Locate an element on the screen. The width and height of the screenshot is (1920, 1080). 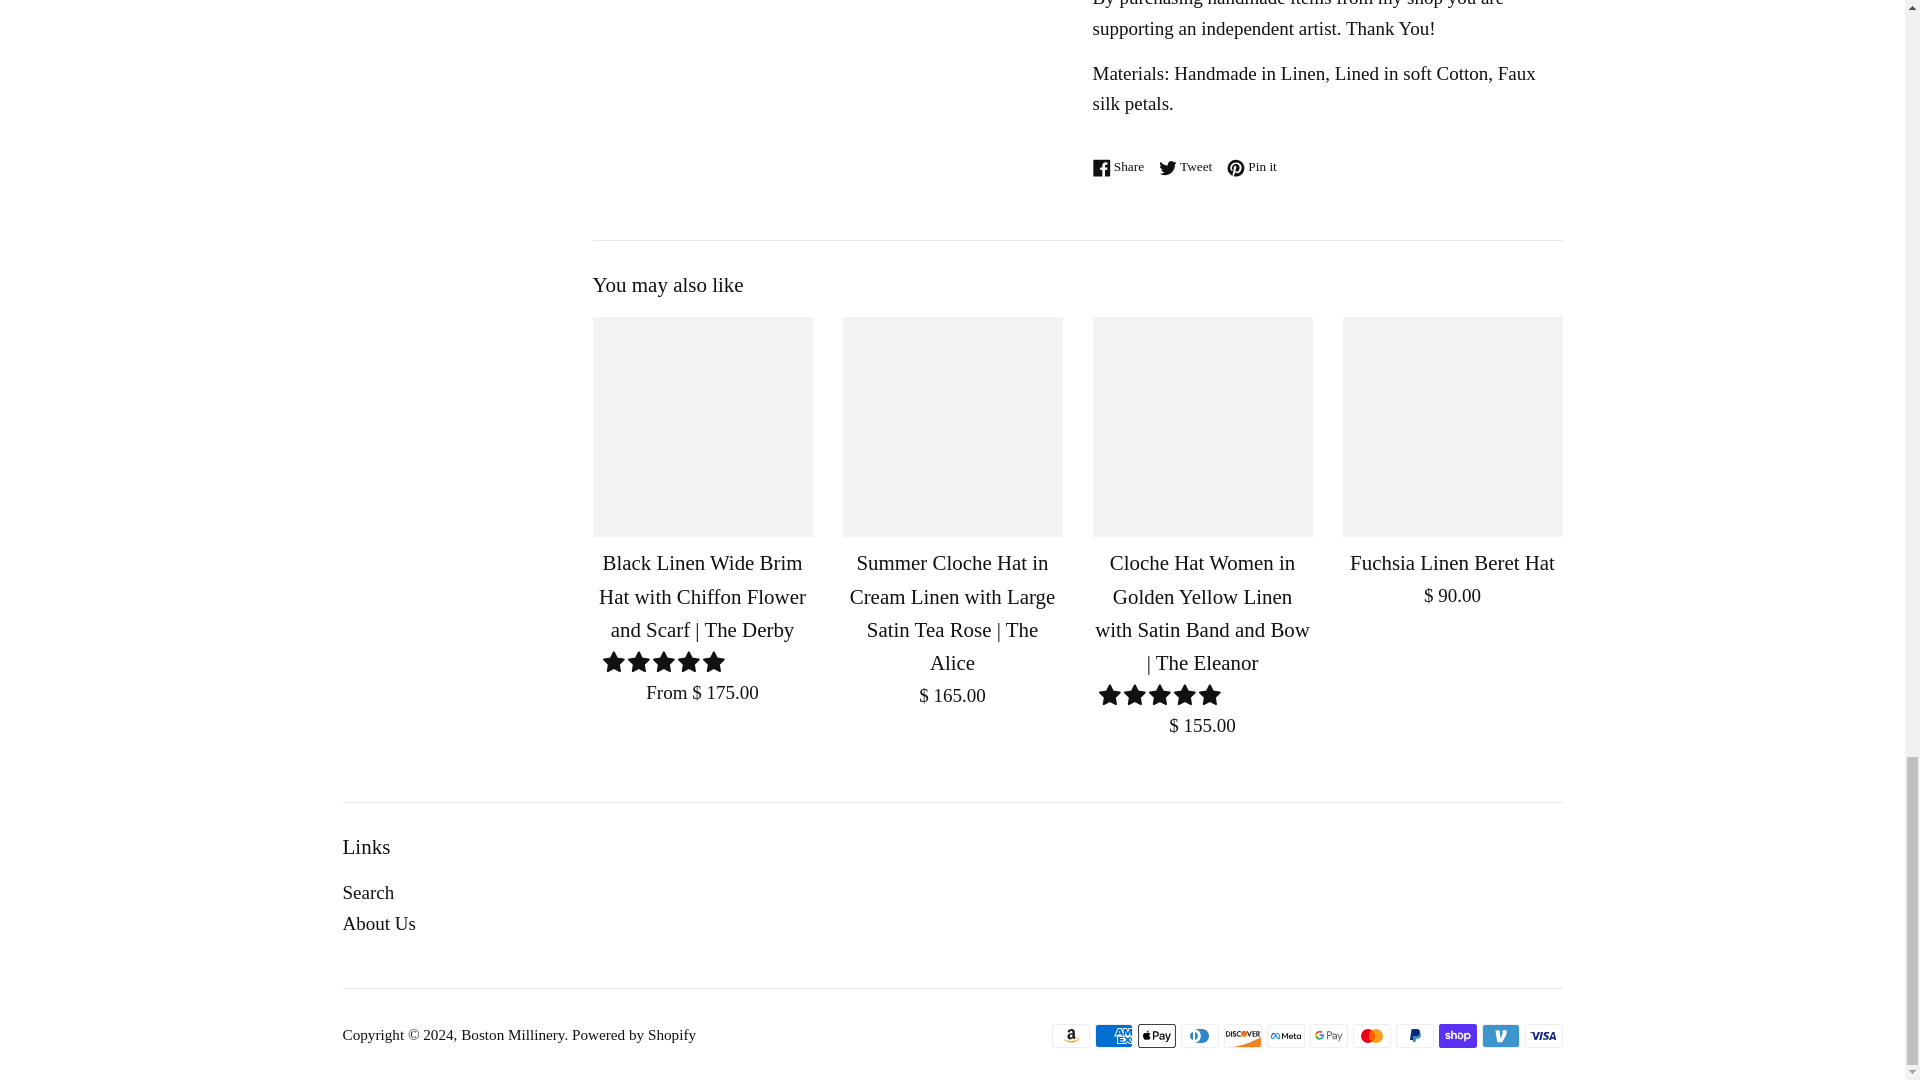
Mastercard is located at coordinates (1370, 1035).